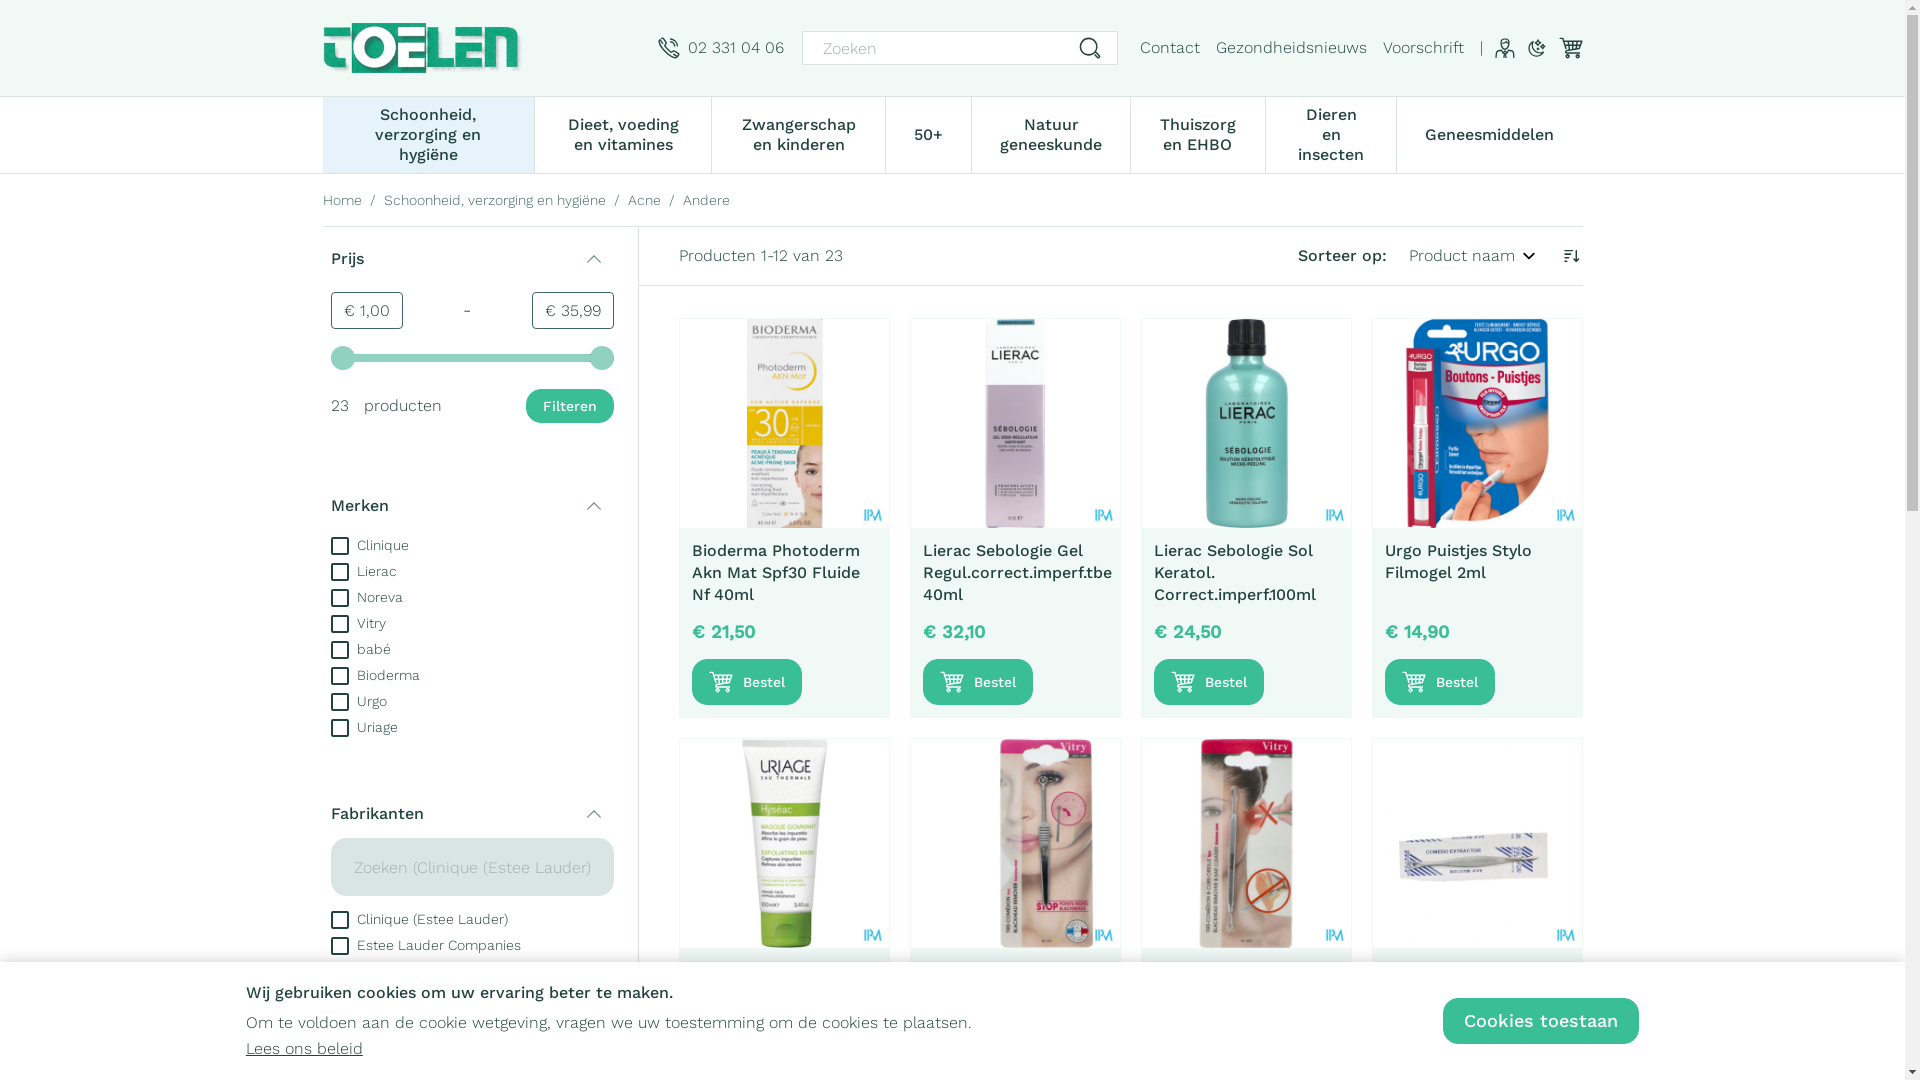  I want to click on Geneesmiddelen, so click(1490, 133).